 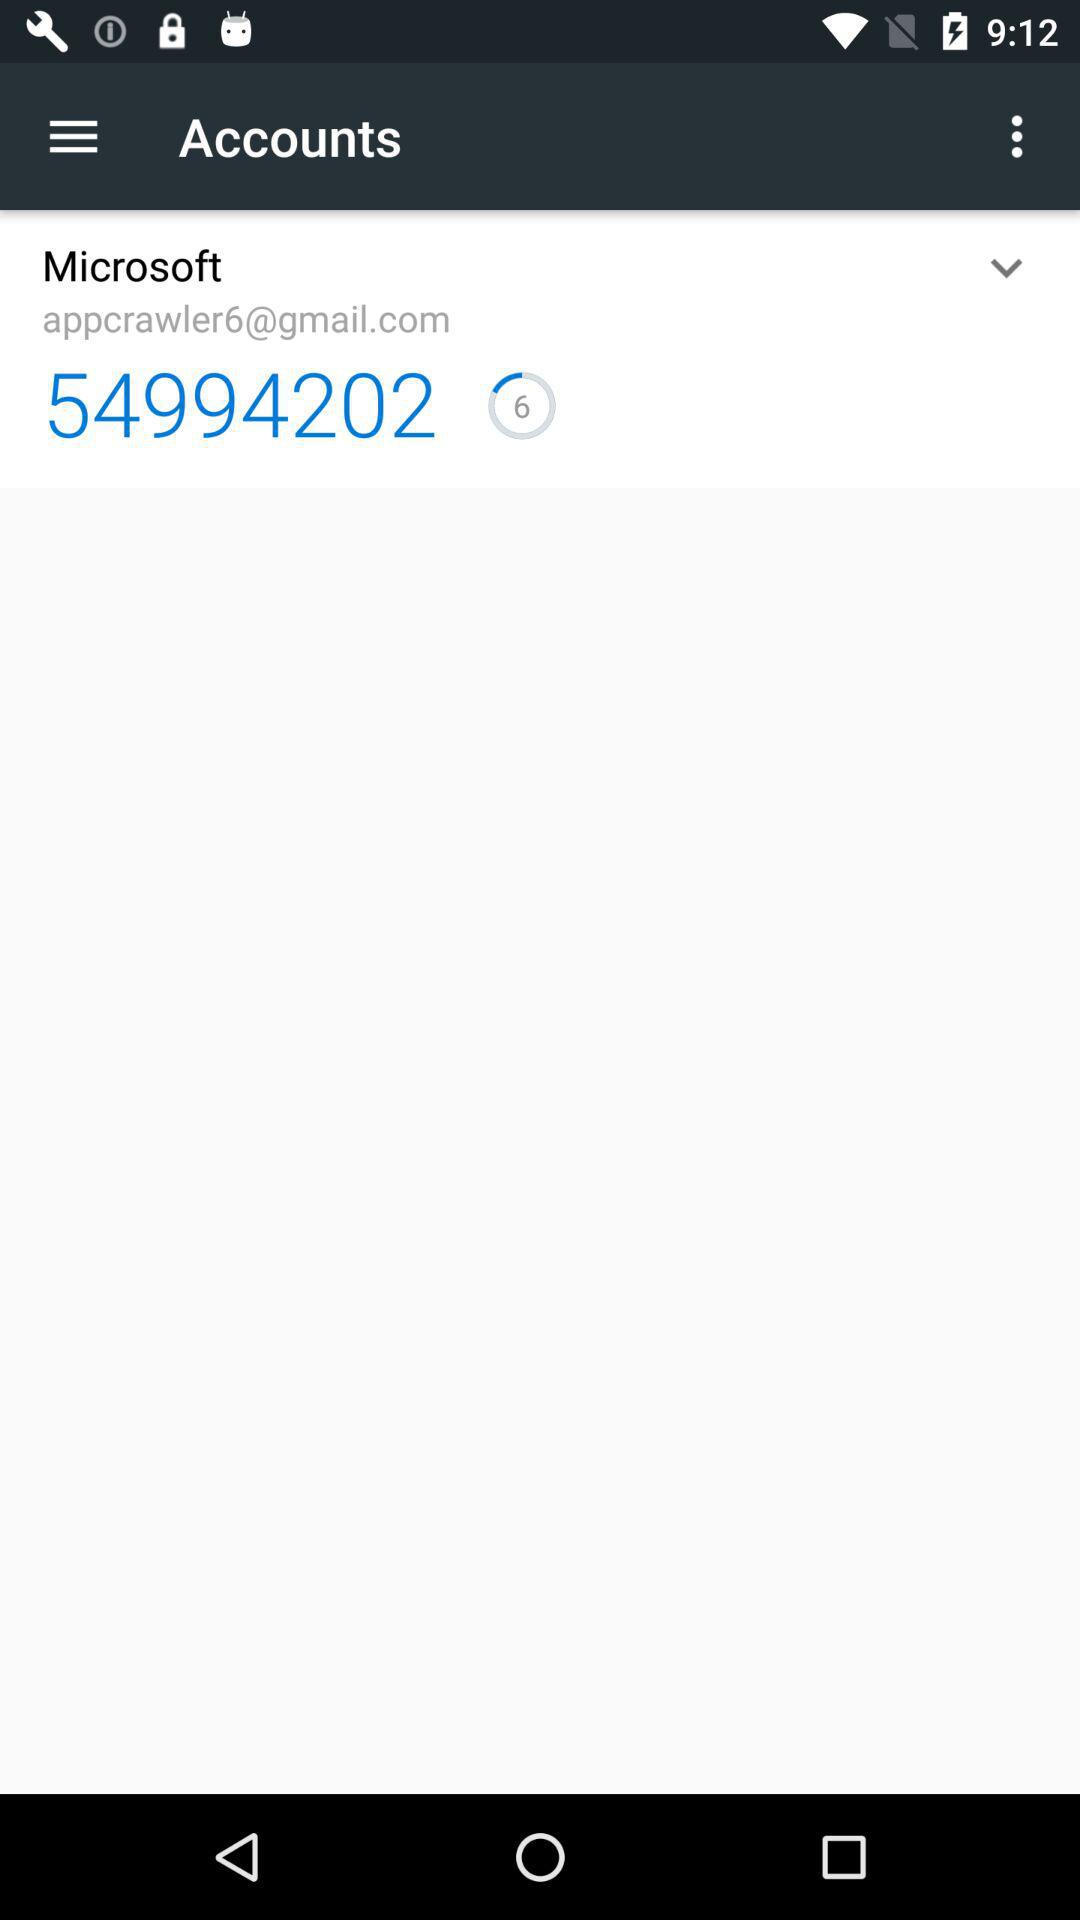 I want to click on turn off app below the appcrawler6@gmail.com app, so click(x=240, y=402).